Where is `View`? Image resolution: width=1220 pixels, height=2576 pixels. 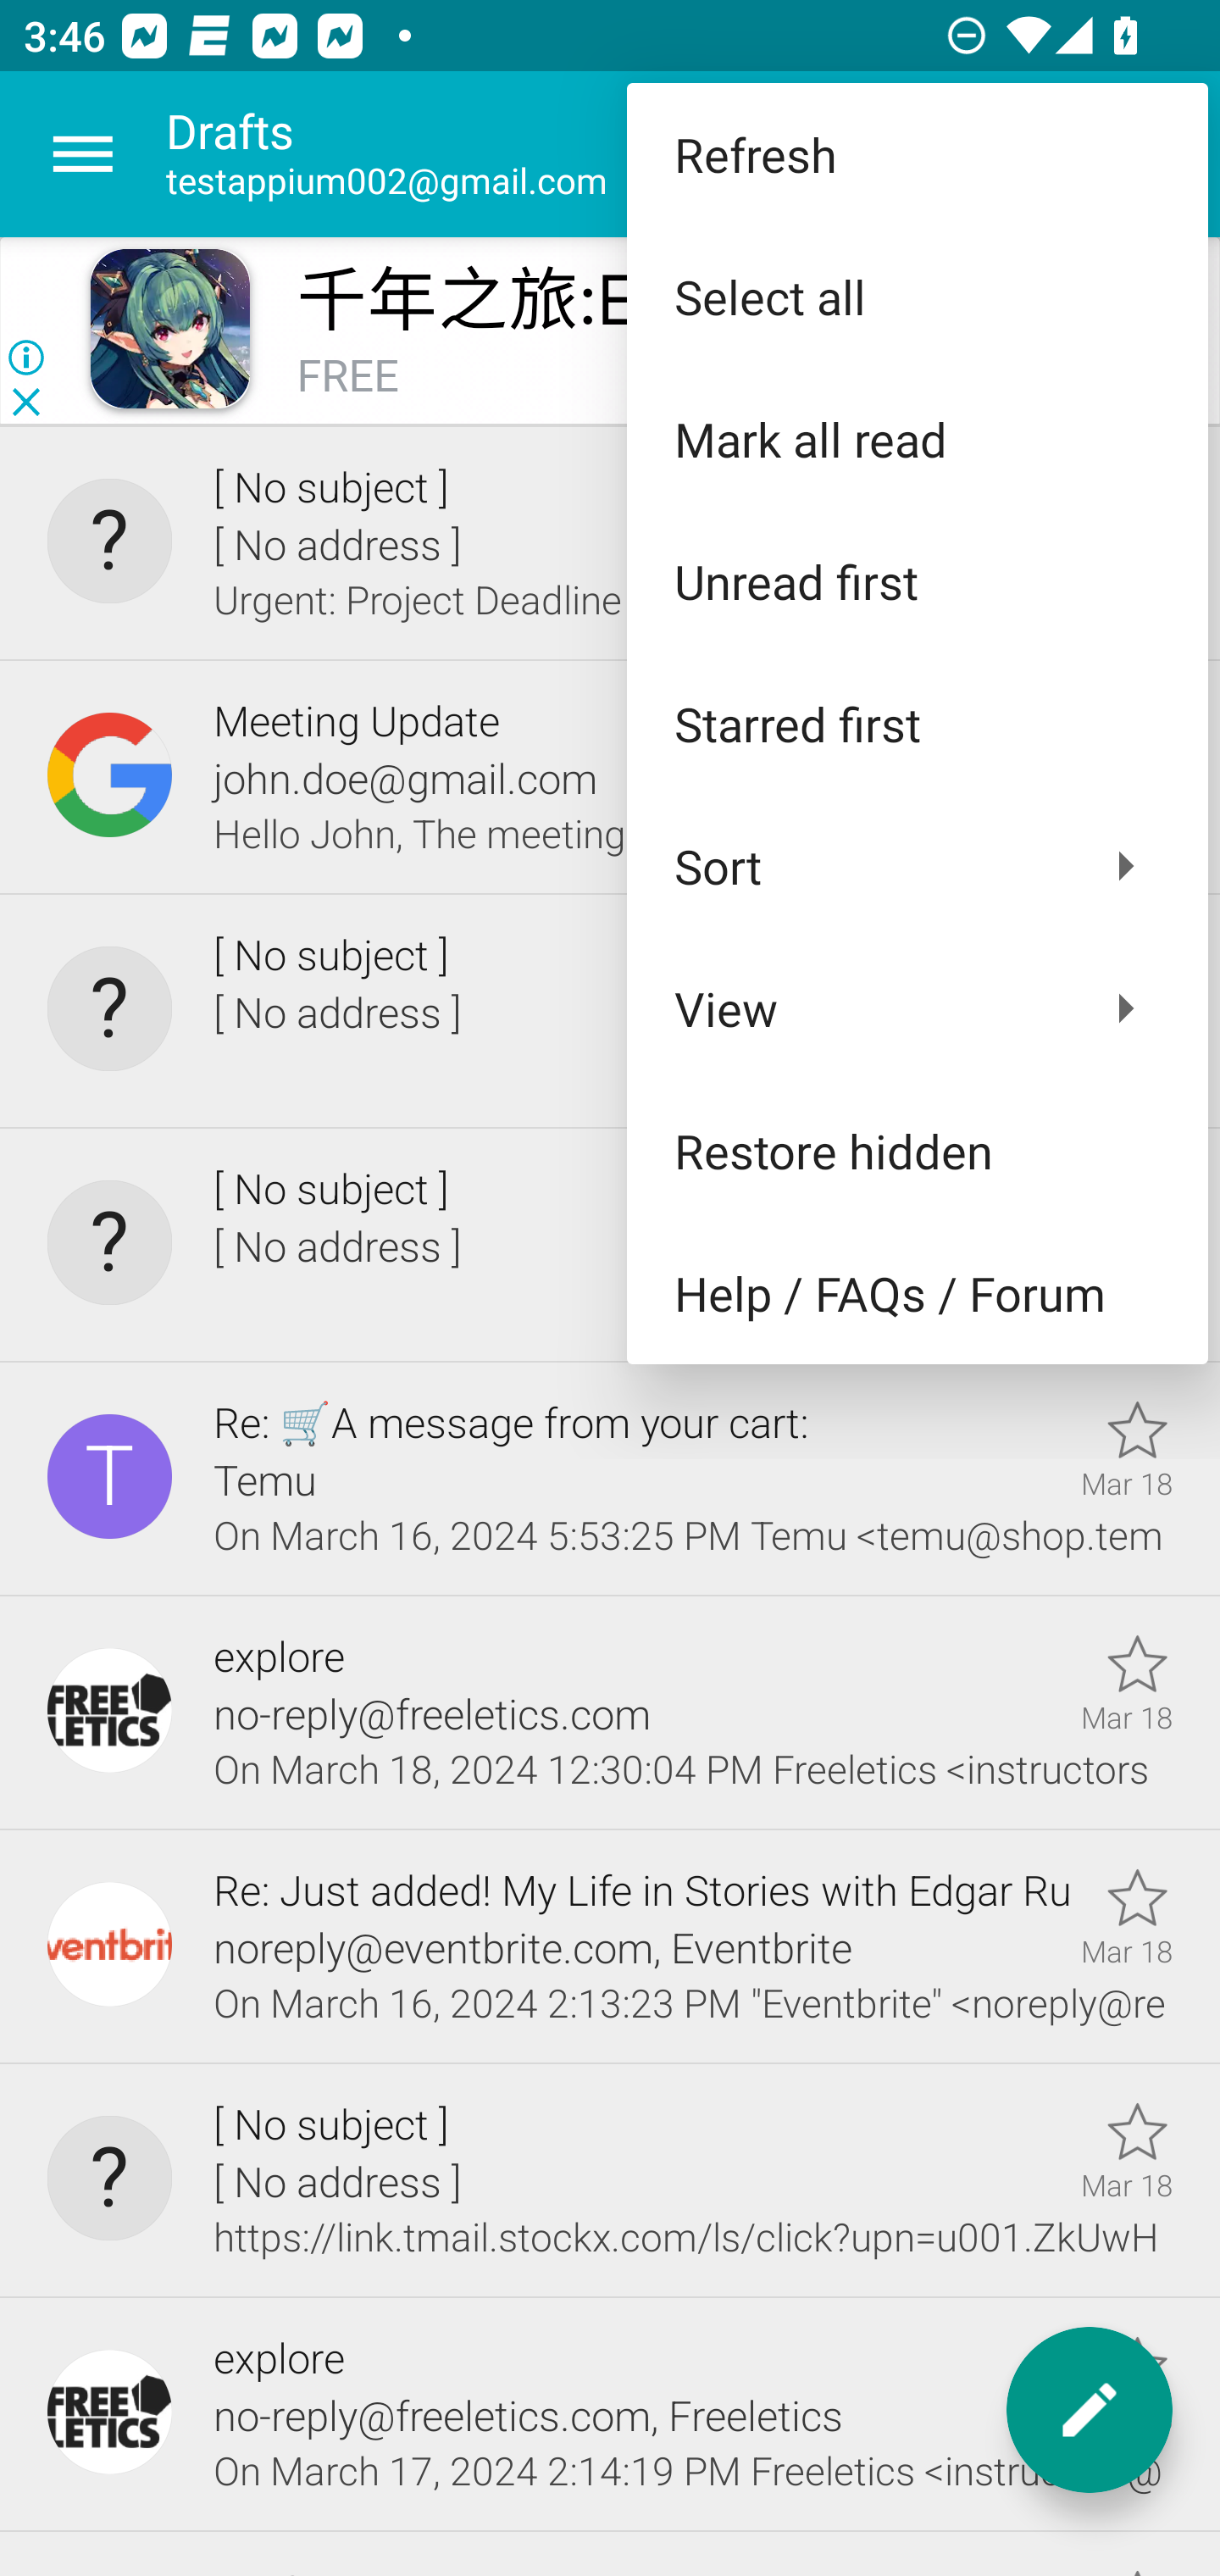 View is located at coordinates (917, 1008).